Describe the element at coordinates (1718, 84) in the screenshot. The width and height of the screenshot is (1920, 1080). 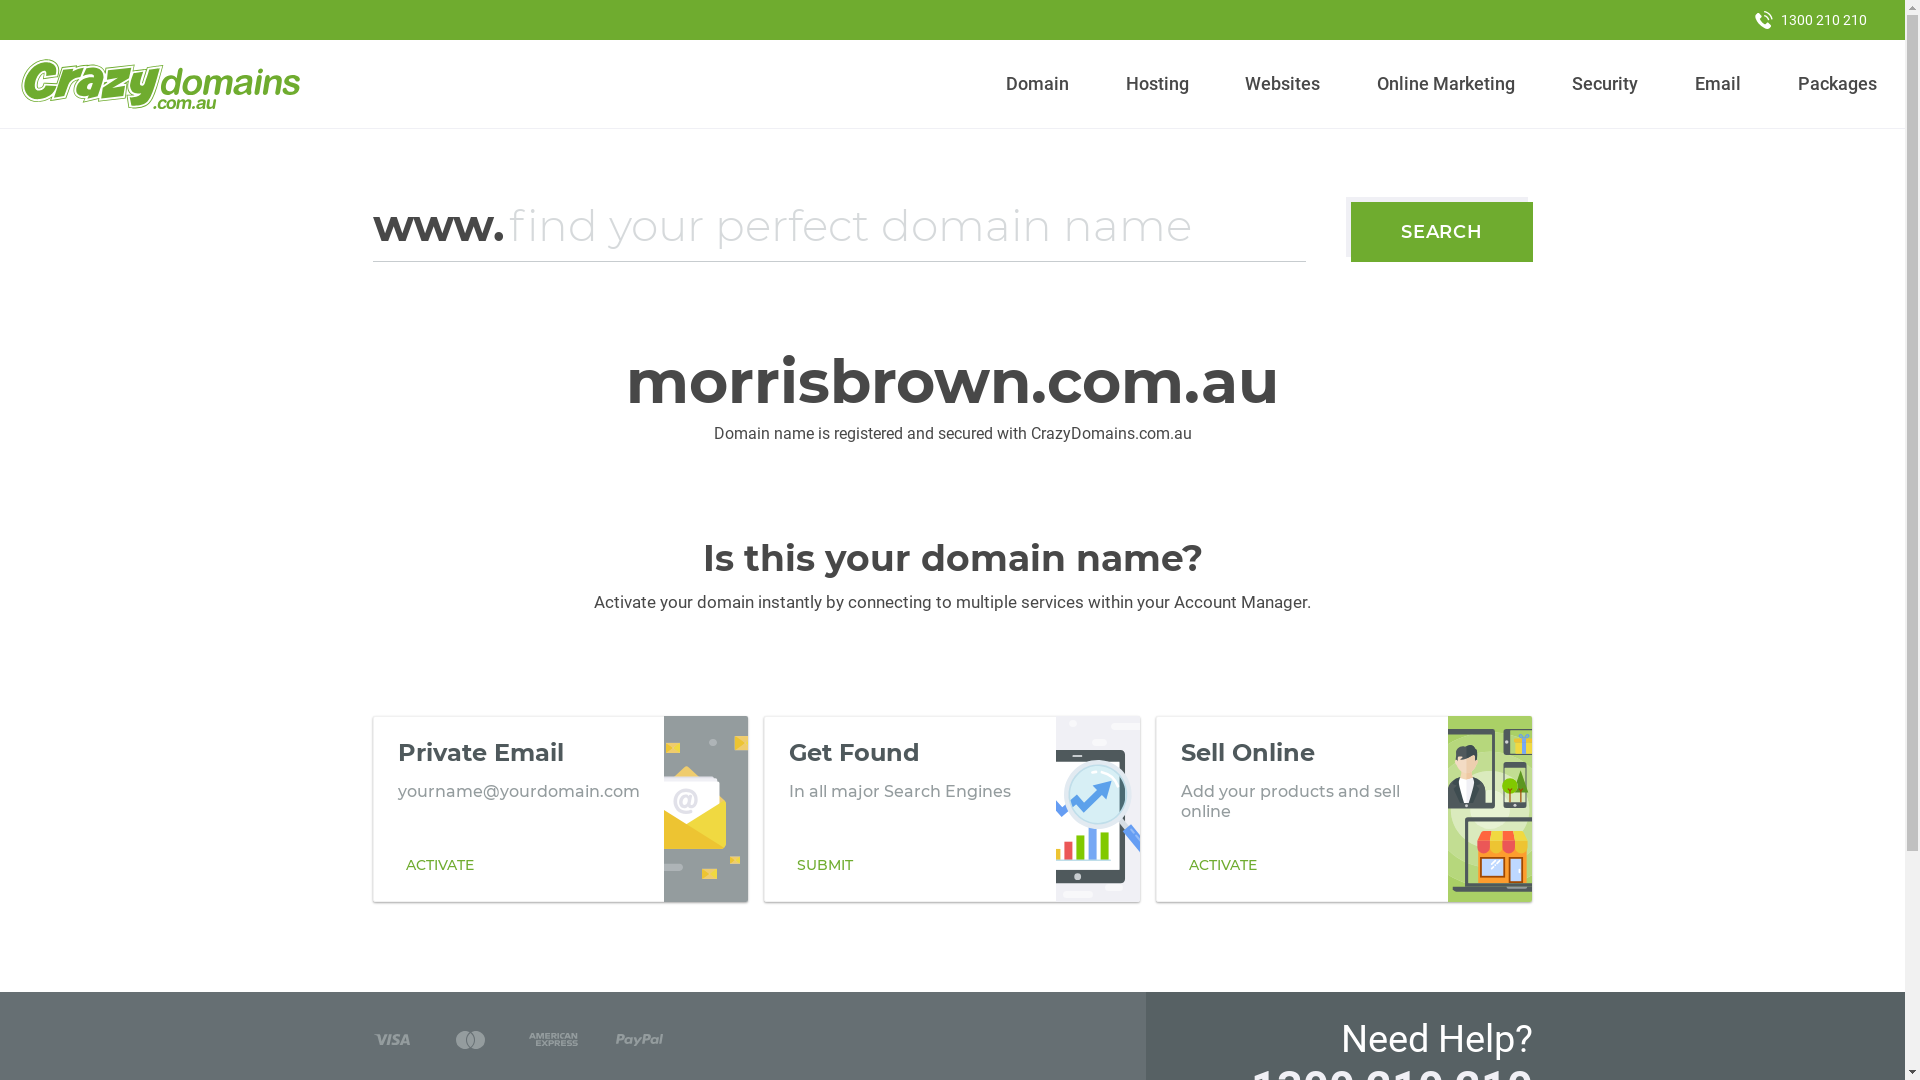
I see `Email` at that location.